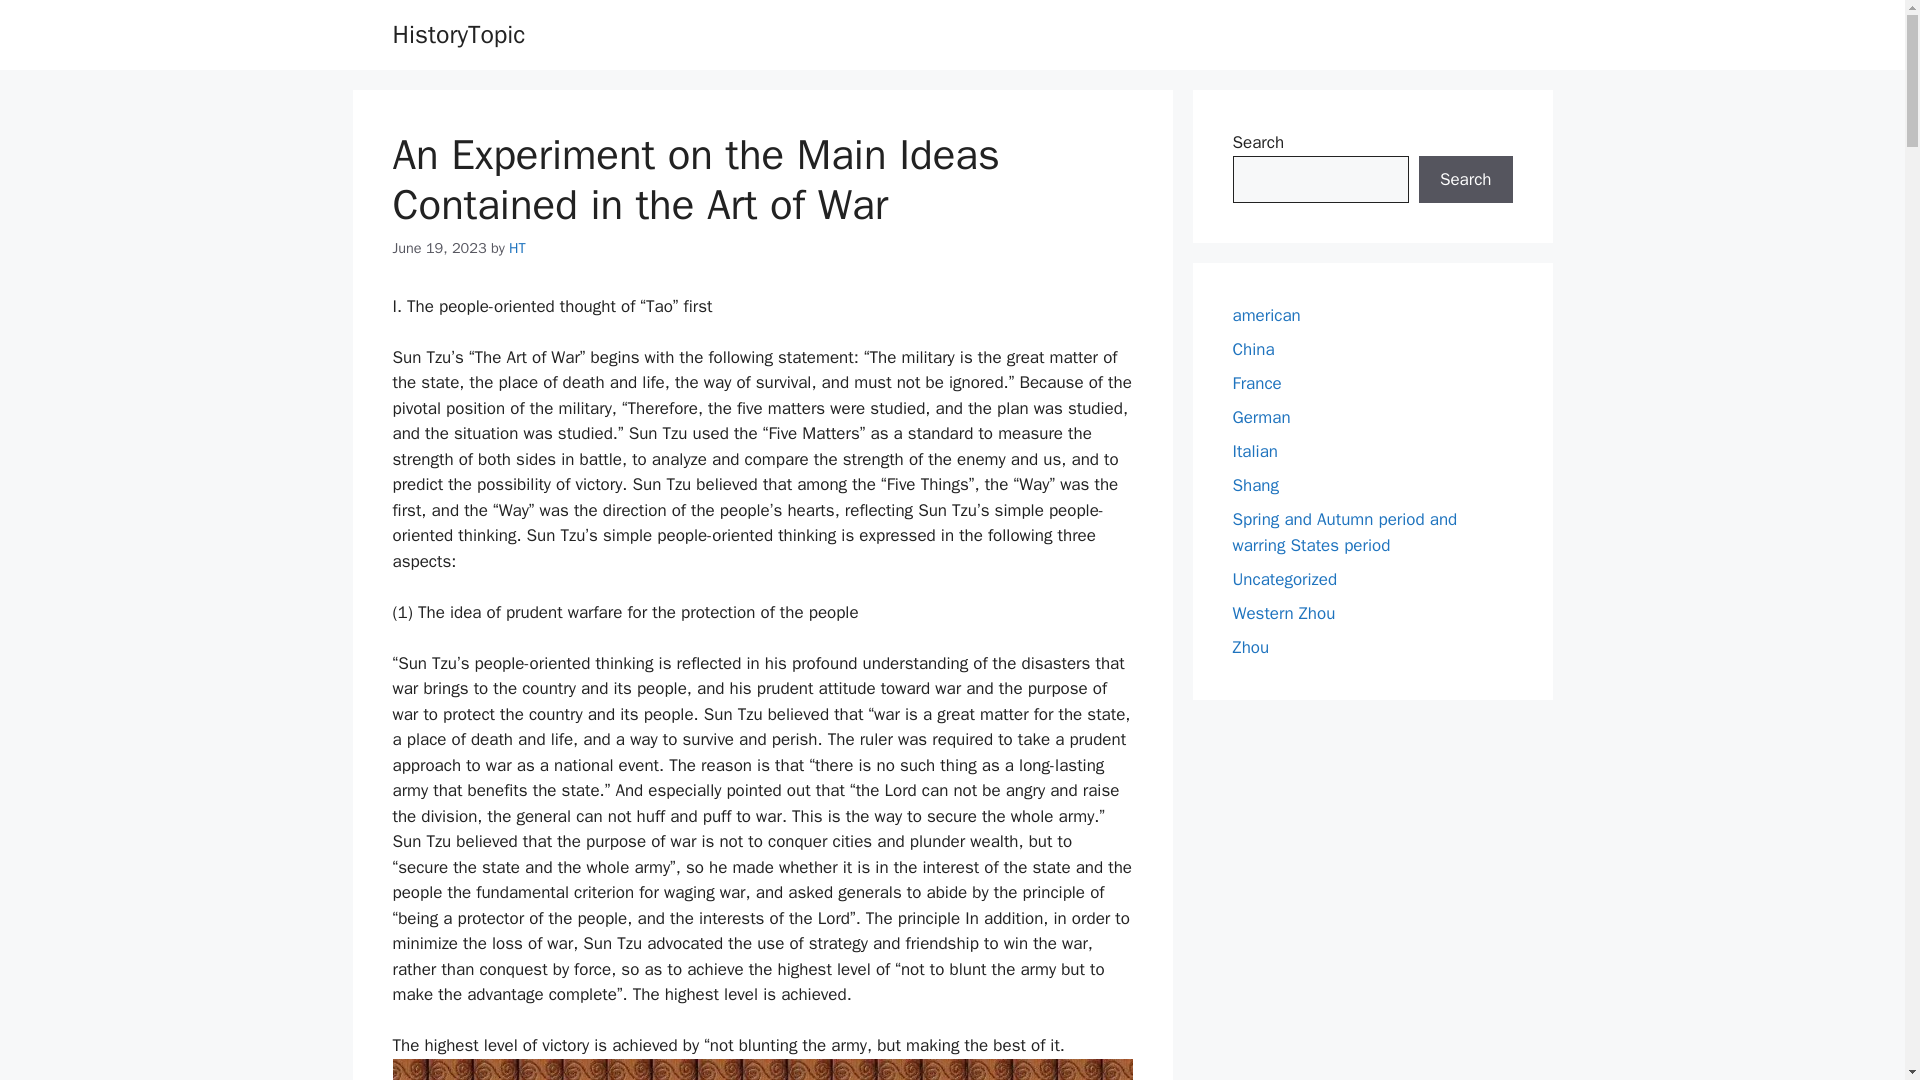  I want to click on Uncategorized, so click(1284, 578).